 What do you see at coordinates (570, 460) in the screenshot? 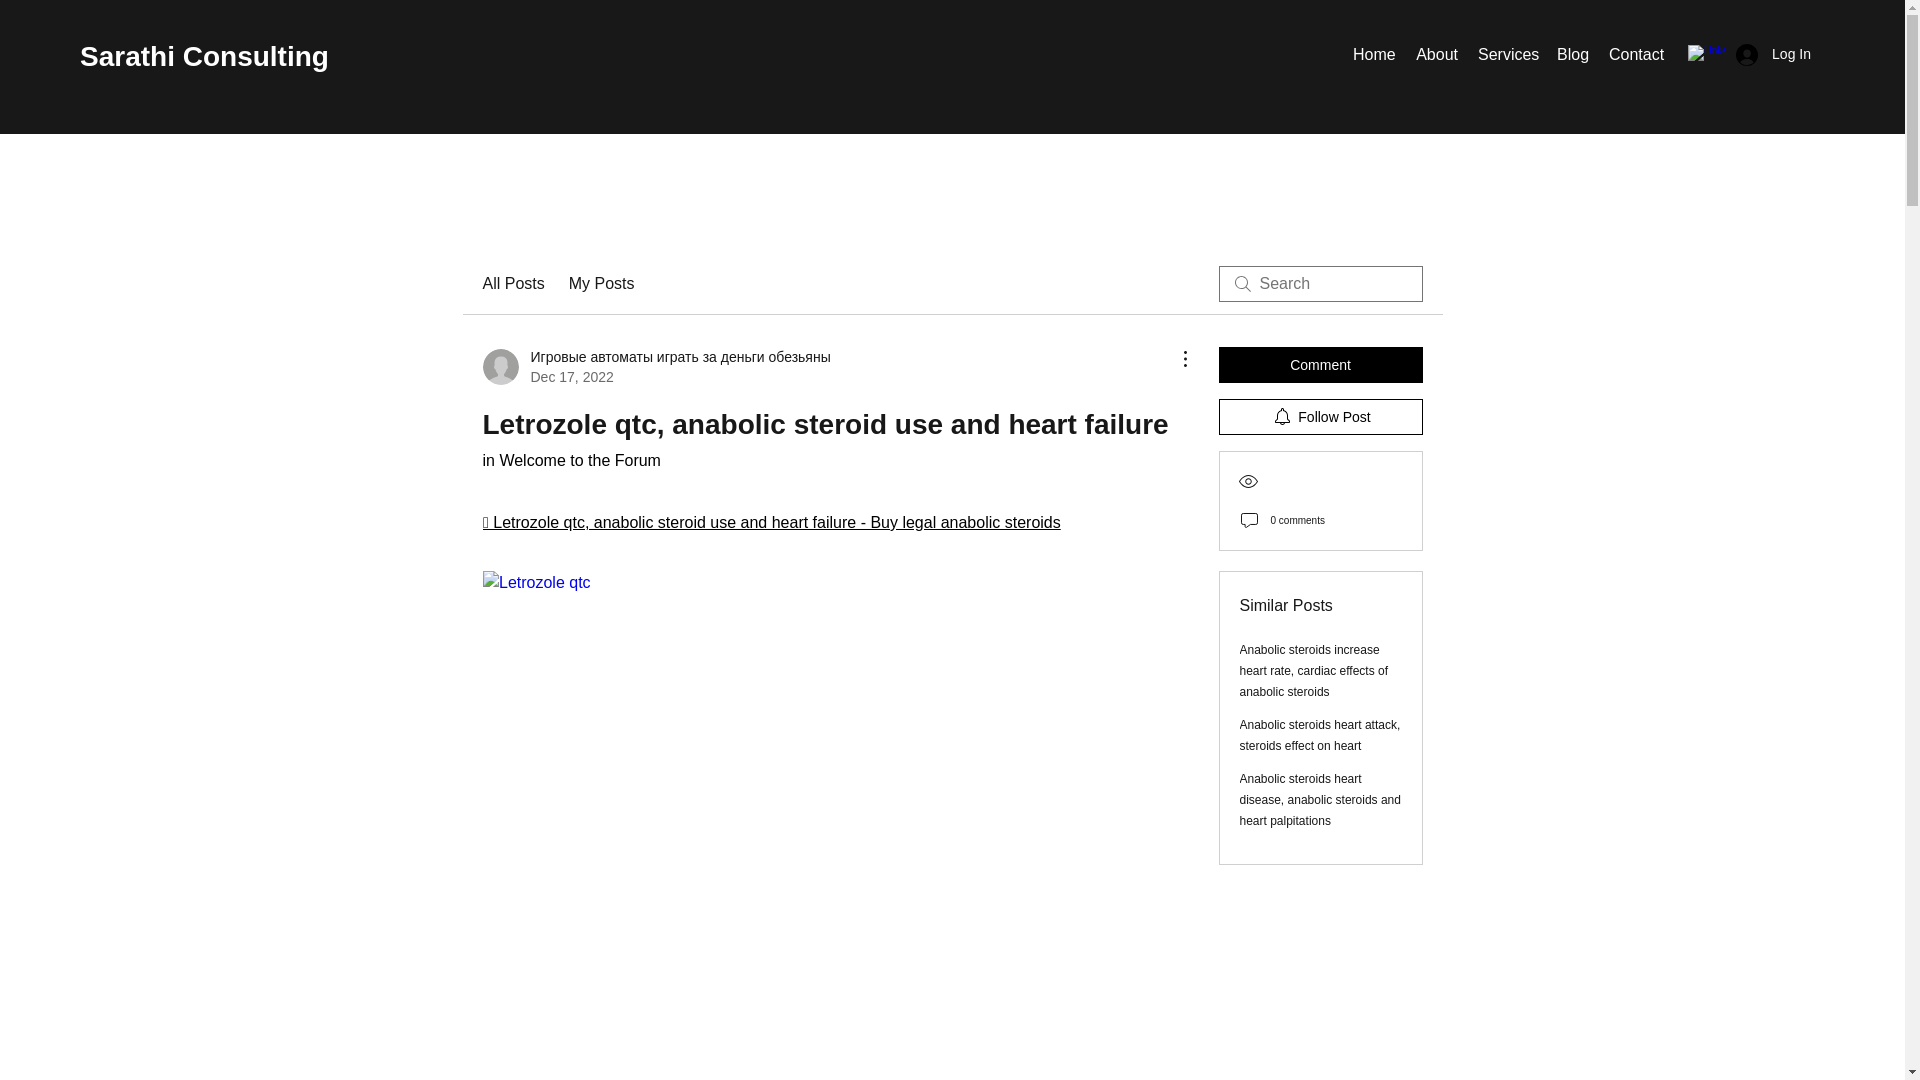
I see `in Welcome to the Forum` at bounding box center [570, 460].